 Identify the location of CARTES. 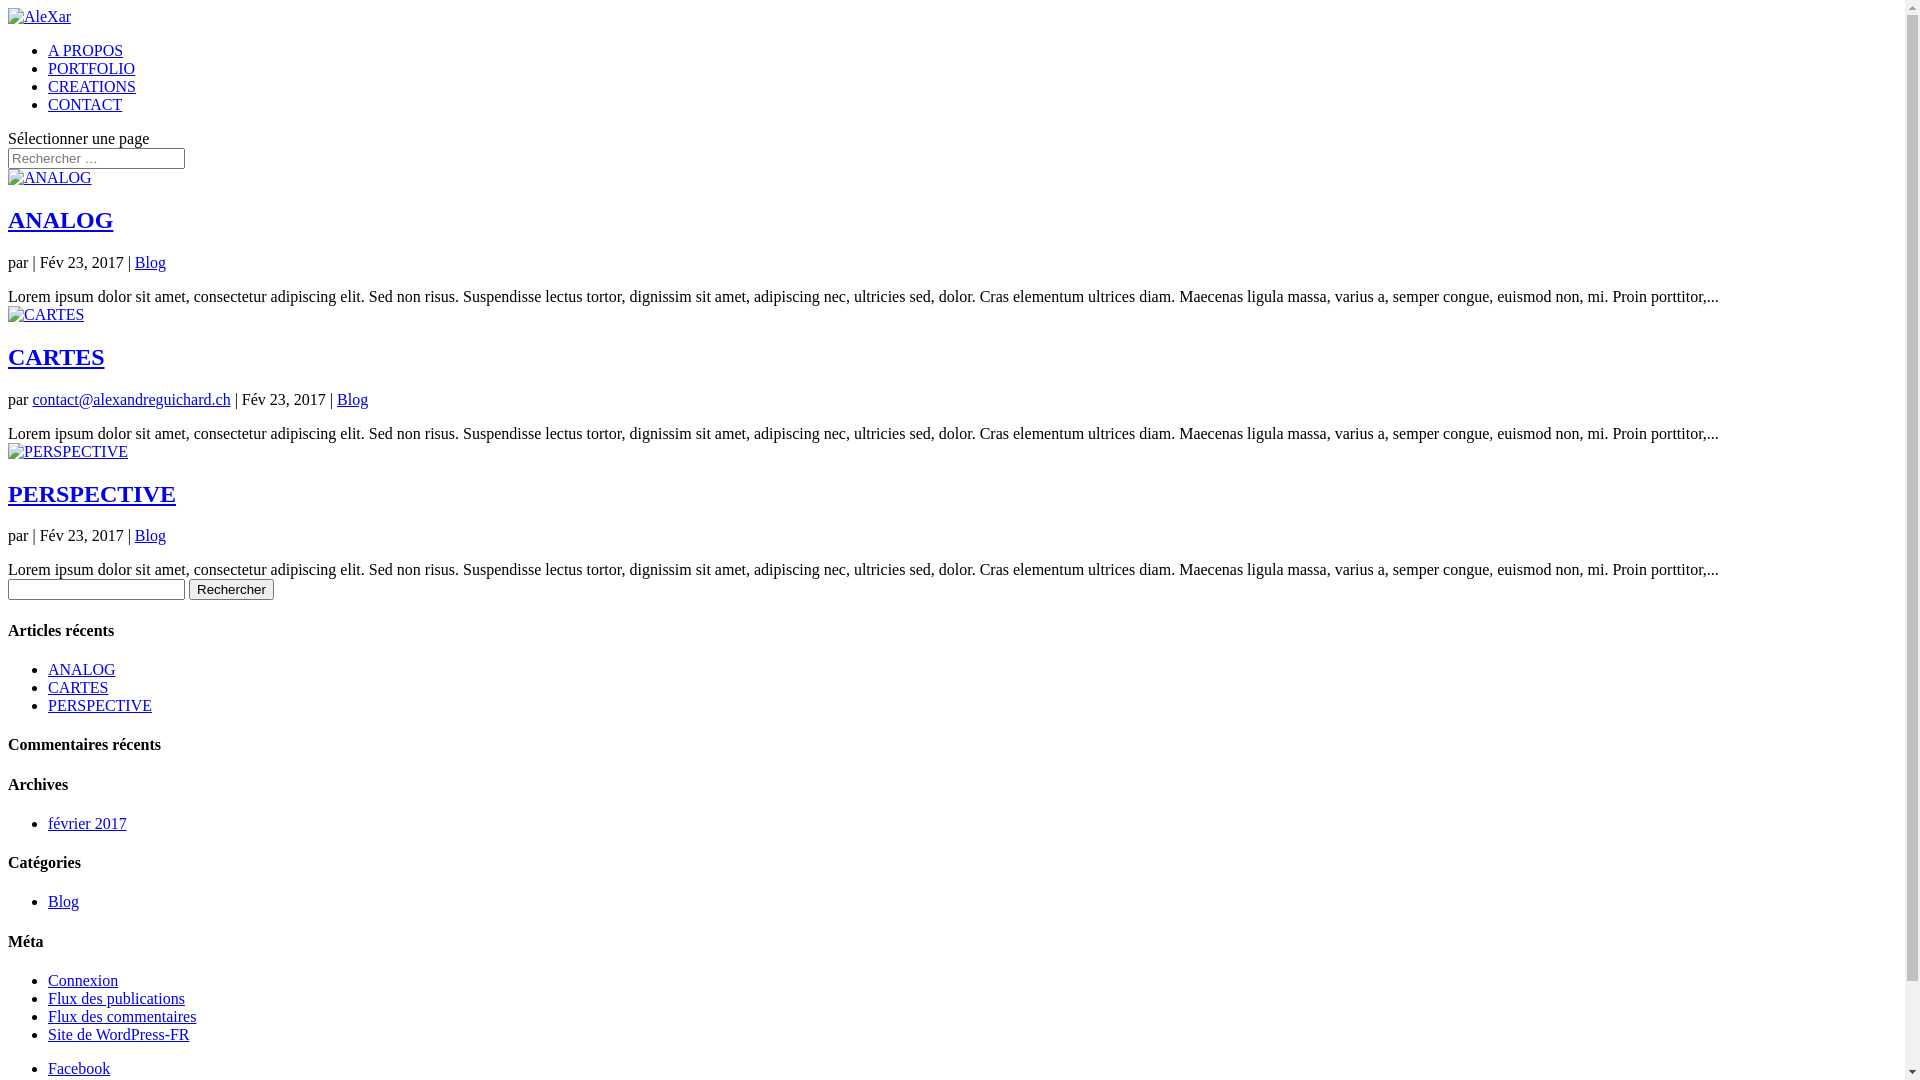
(56, 357).